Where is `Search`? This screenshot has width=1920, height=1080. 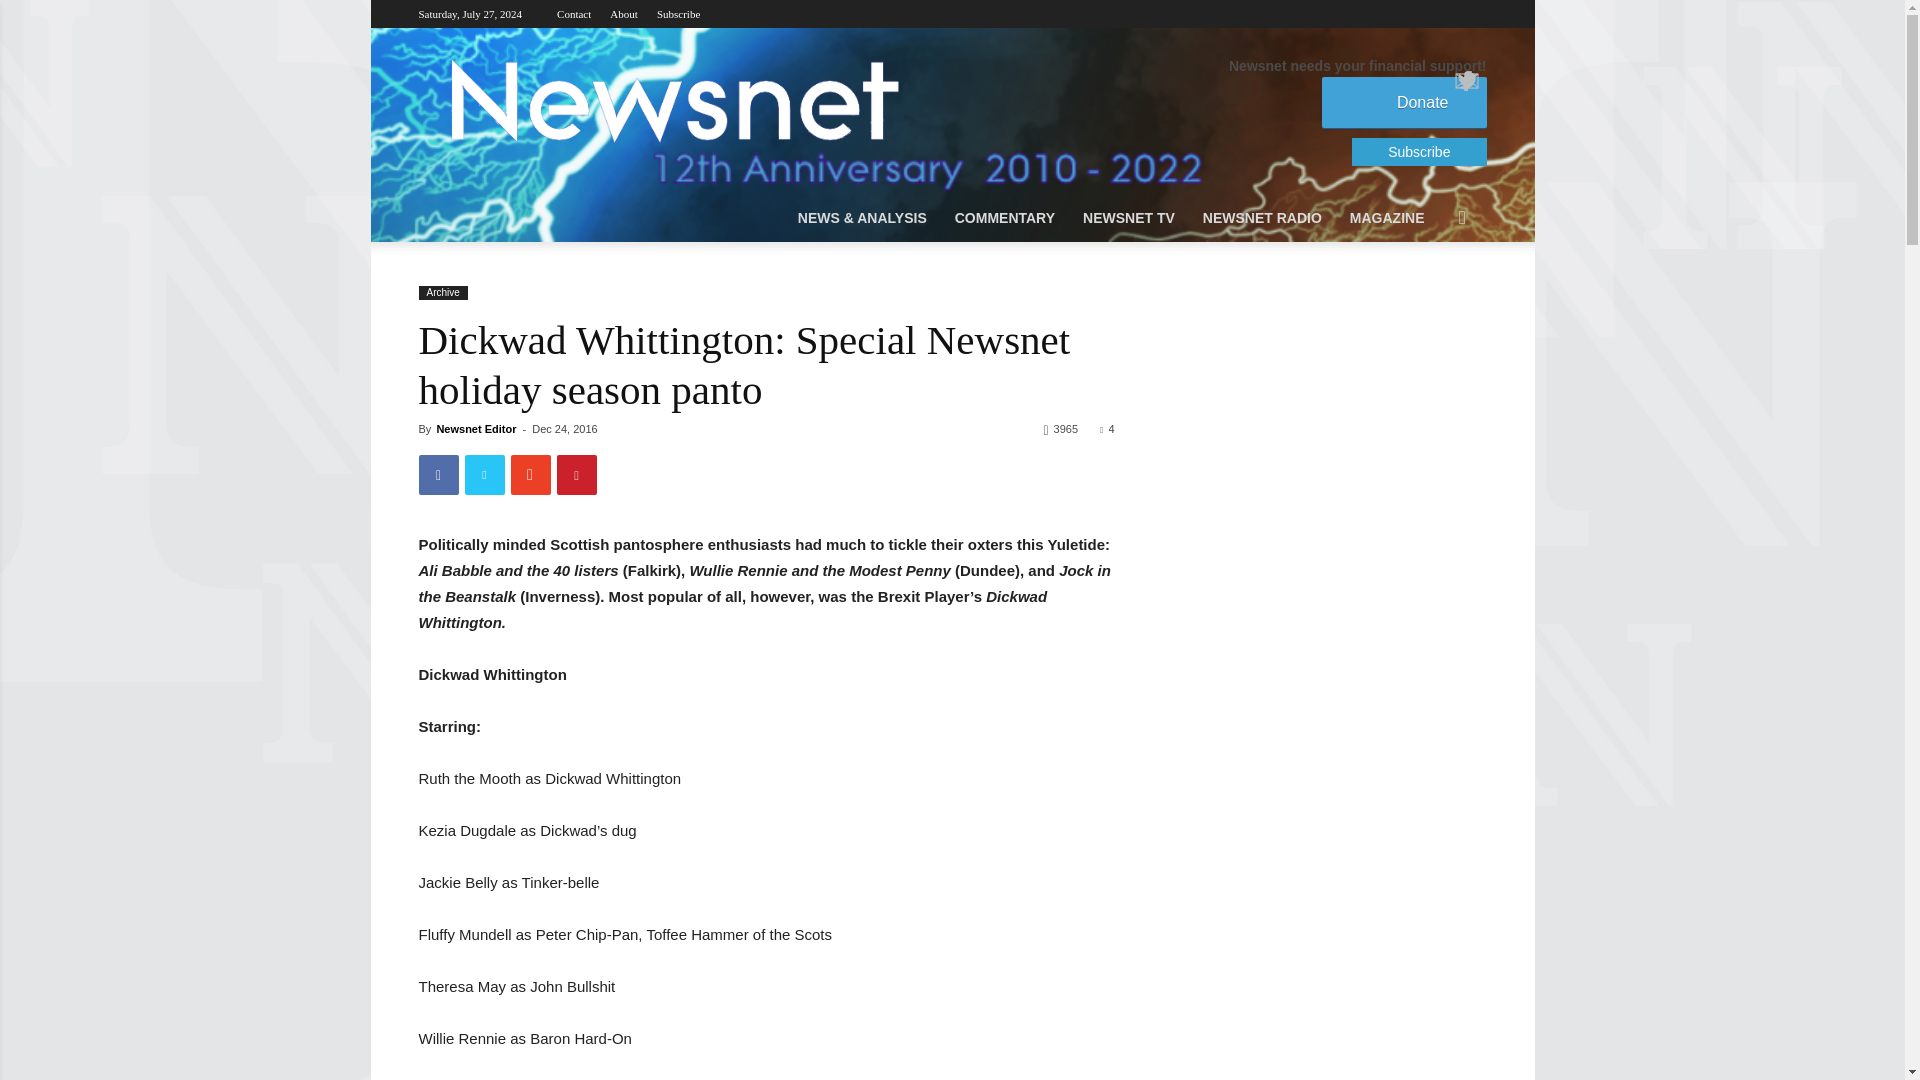
Search is located at coordinates (1432, 298).